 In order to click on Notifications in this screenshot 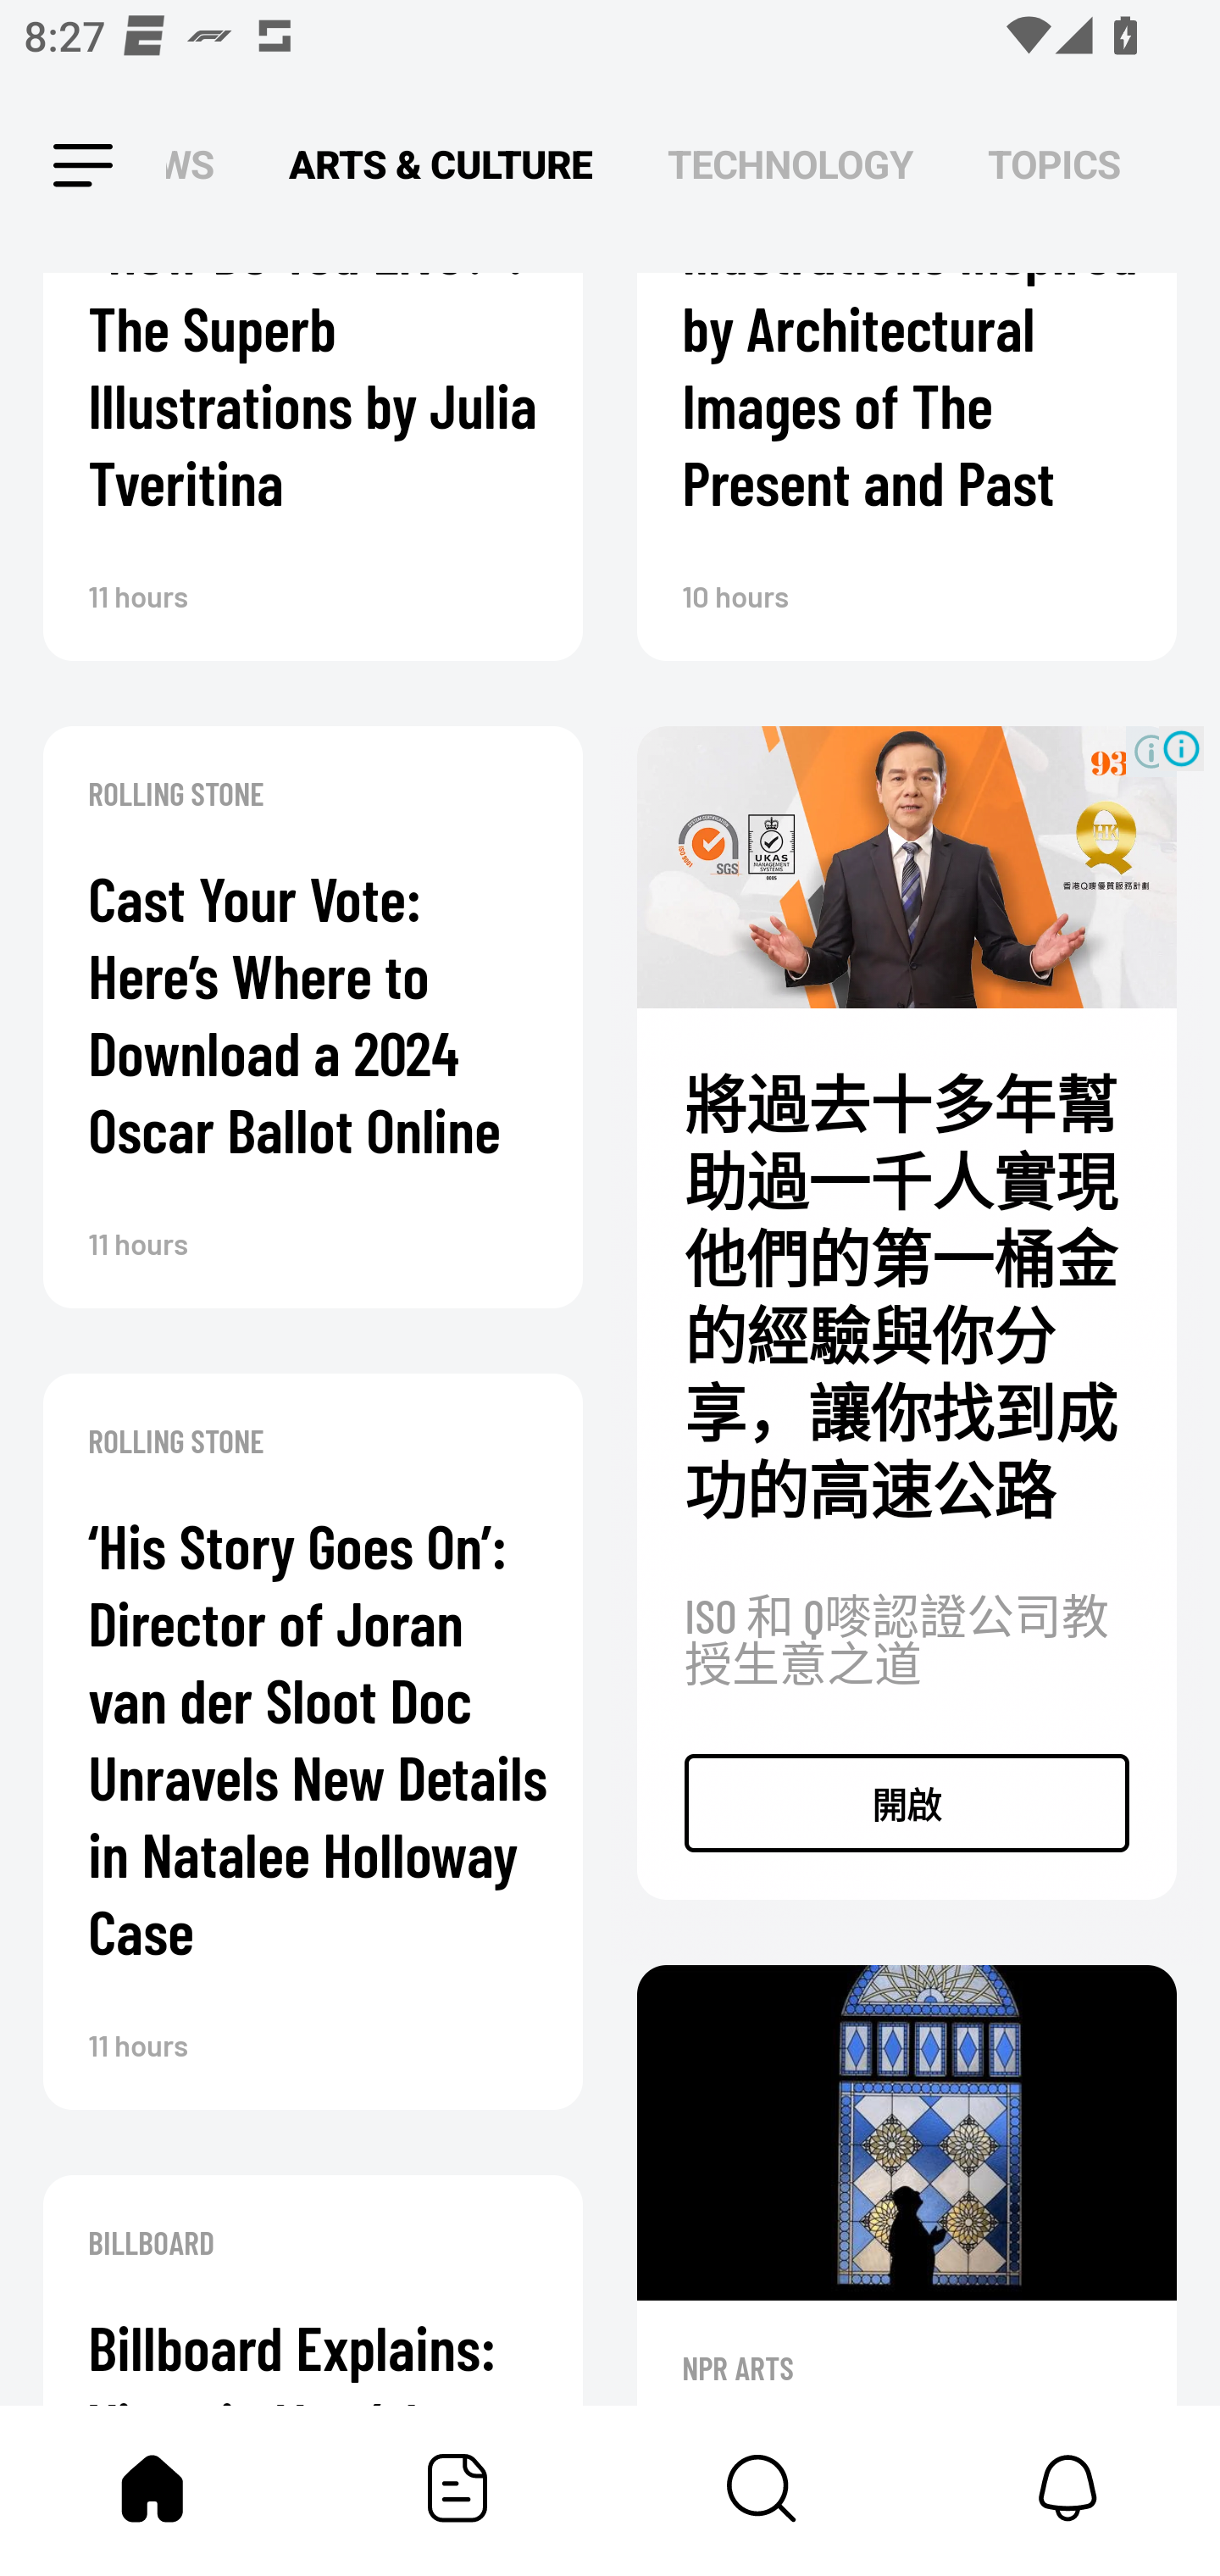, I will do `click(1067, 2488)`.